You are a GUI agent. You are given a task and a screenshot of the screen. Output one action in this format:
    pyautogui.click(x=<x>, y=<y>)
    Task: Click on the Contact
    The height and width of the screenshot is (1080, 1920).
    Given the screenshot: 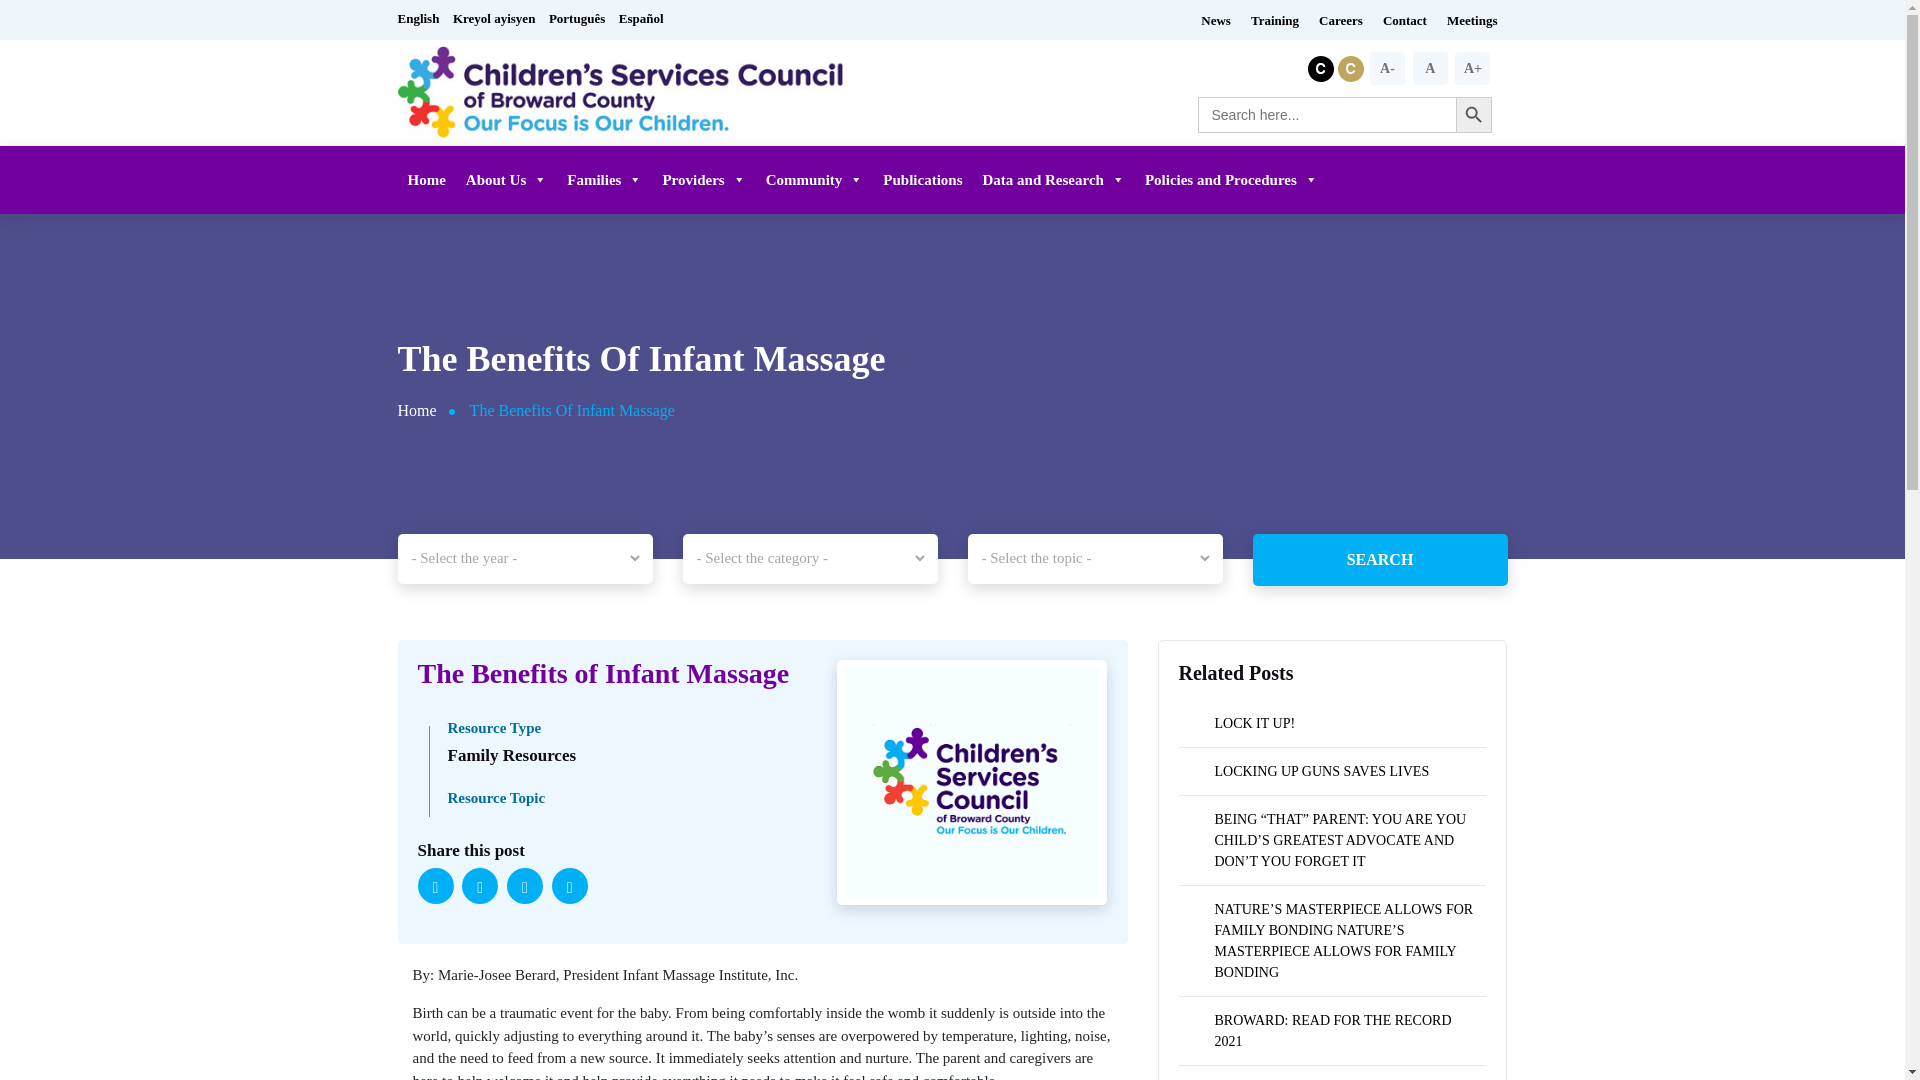 What is the action you would take?
    pyautogui.click(x=1404, y=20)
    